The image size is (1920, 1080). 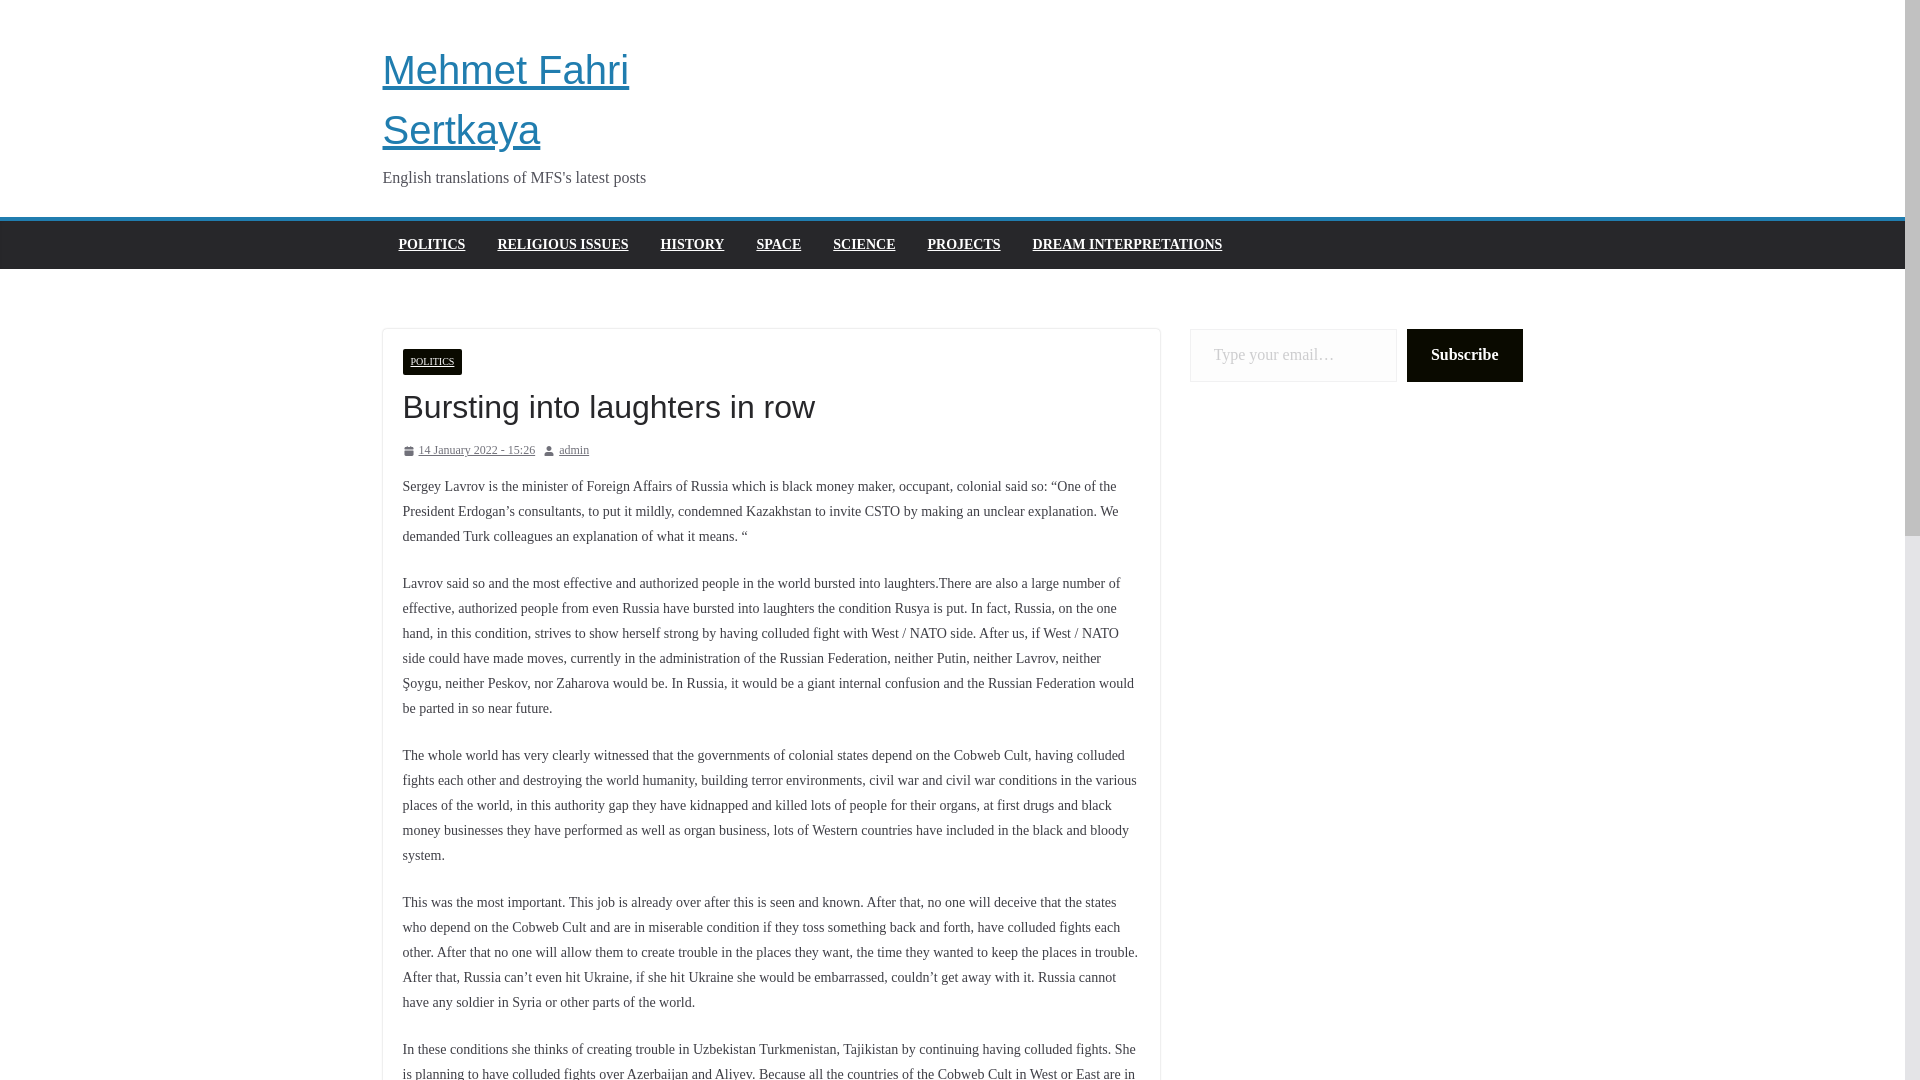 I want to click on HISTORY, so click(x=692, y=245).